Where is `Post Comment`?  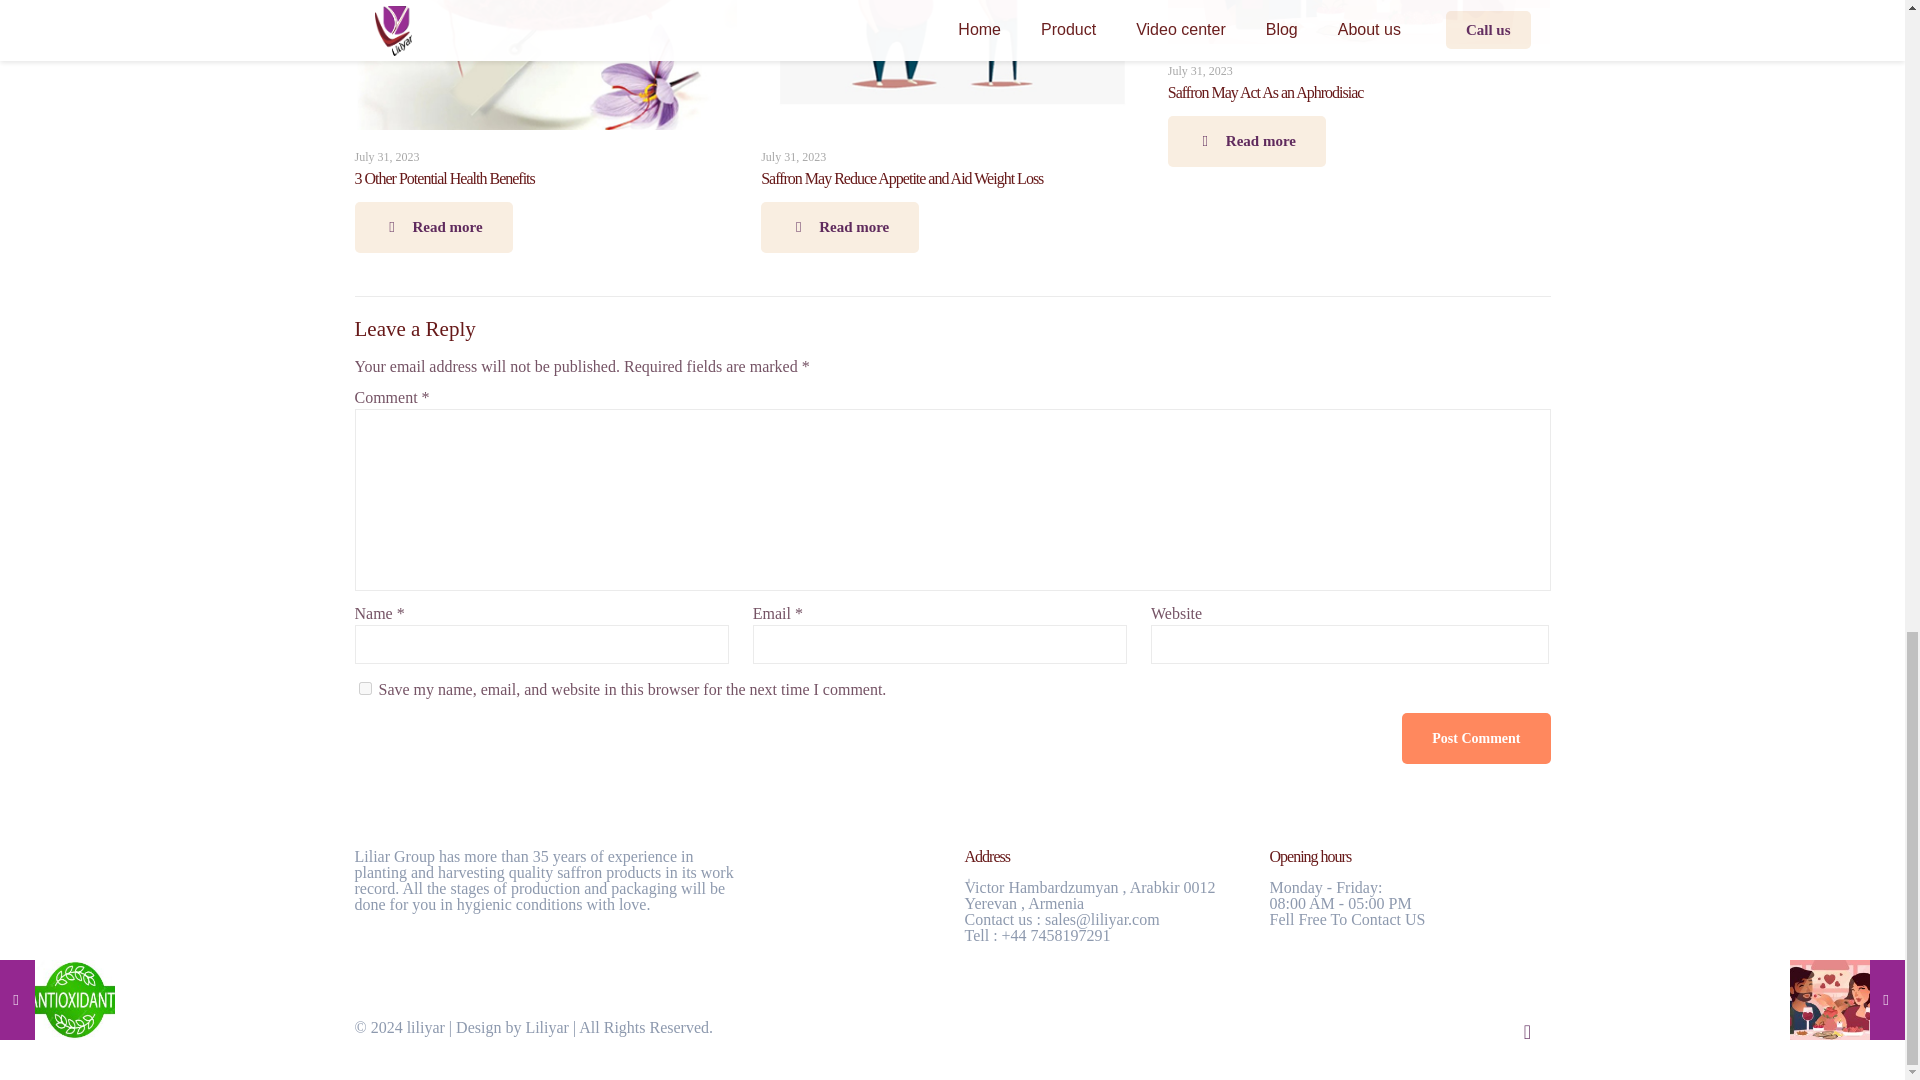
Post Comment is located at coordinates (1475, 738).